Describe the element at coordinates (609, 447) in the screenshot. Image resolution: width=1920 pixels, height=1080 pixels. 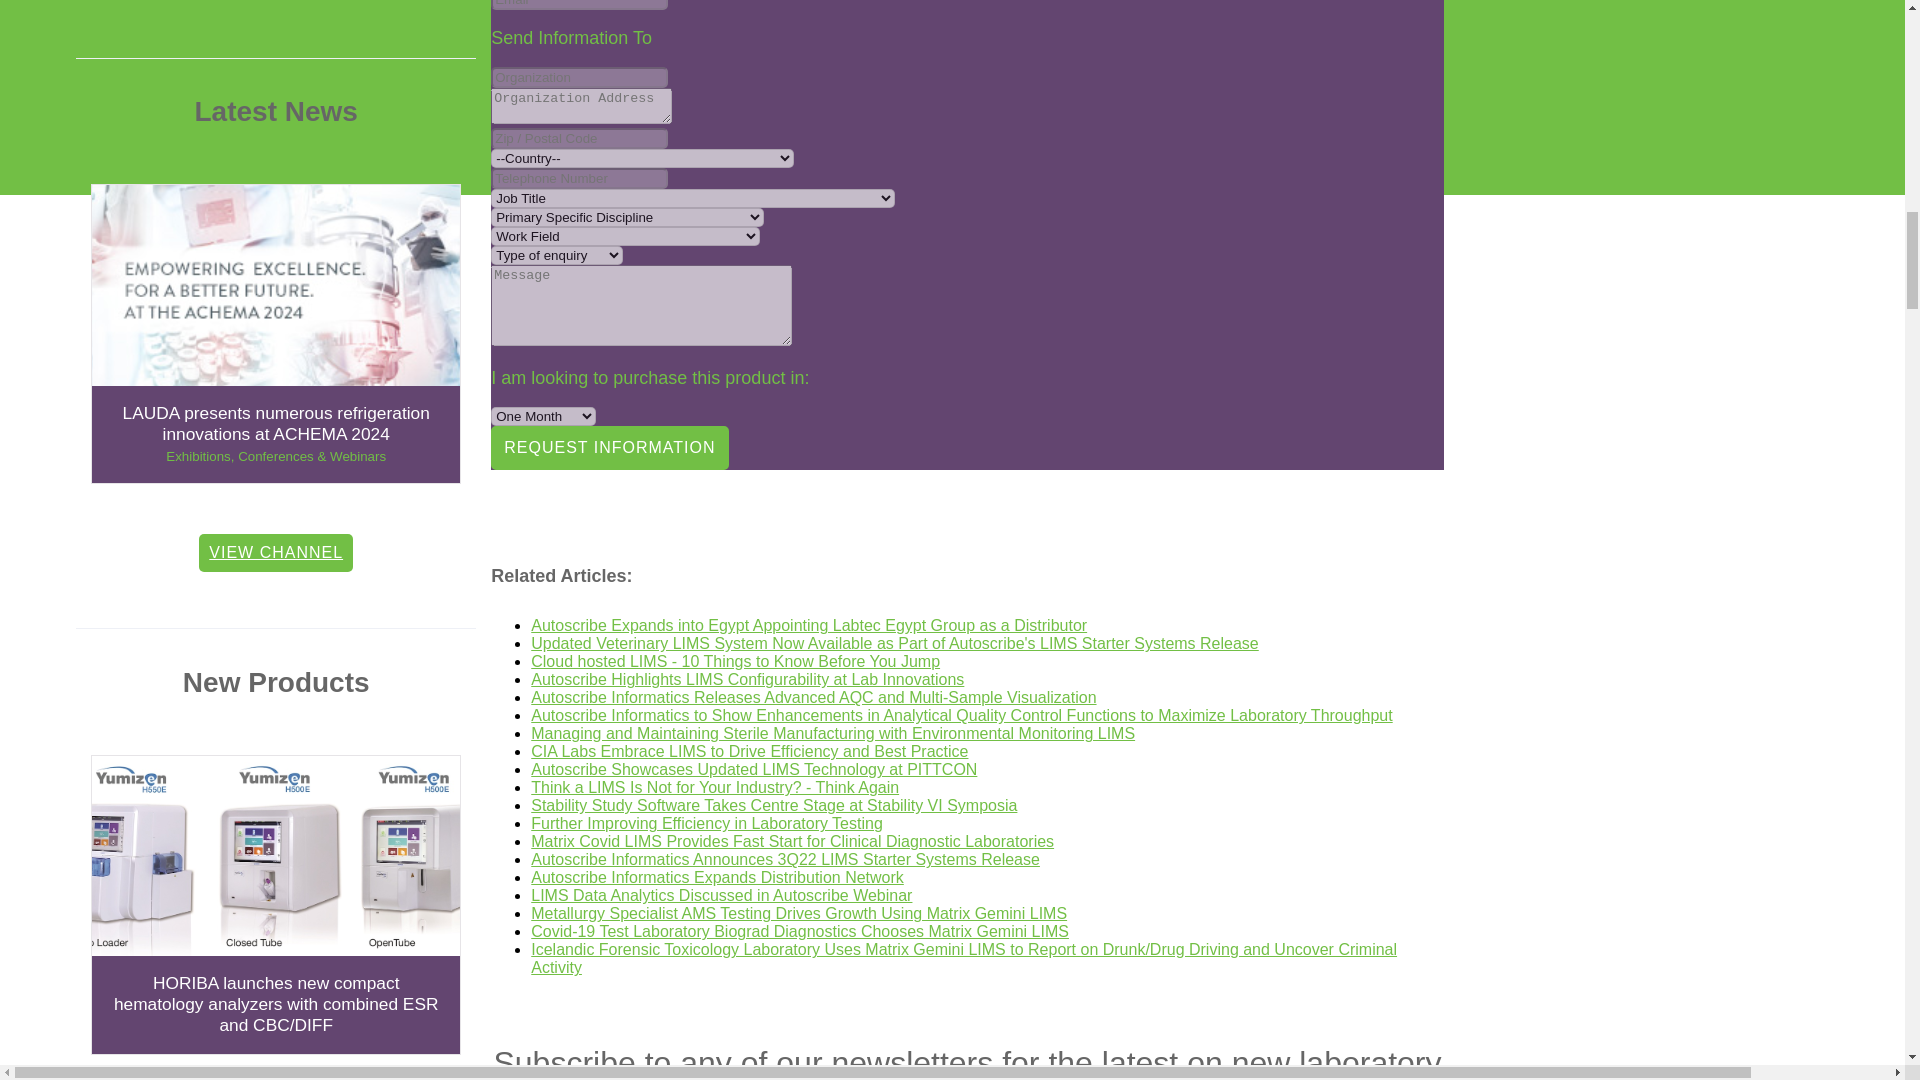
I see `Request Information` at that location.